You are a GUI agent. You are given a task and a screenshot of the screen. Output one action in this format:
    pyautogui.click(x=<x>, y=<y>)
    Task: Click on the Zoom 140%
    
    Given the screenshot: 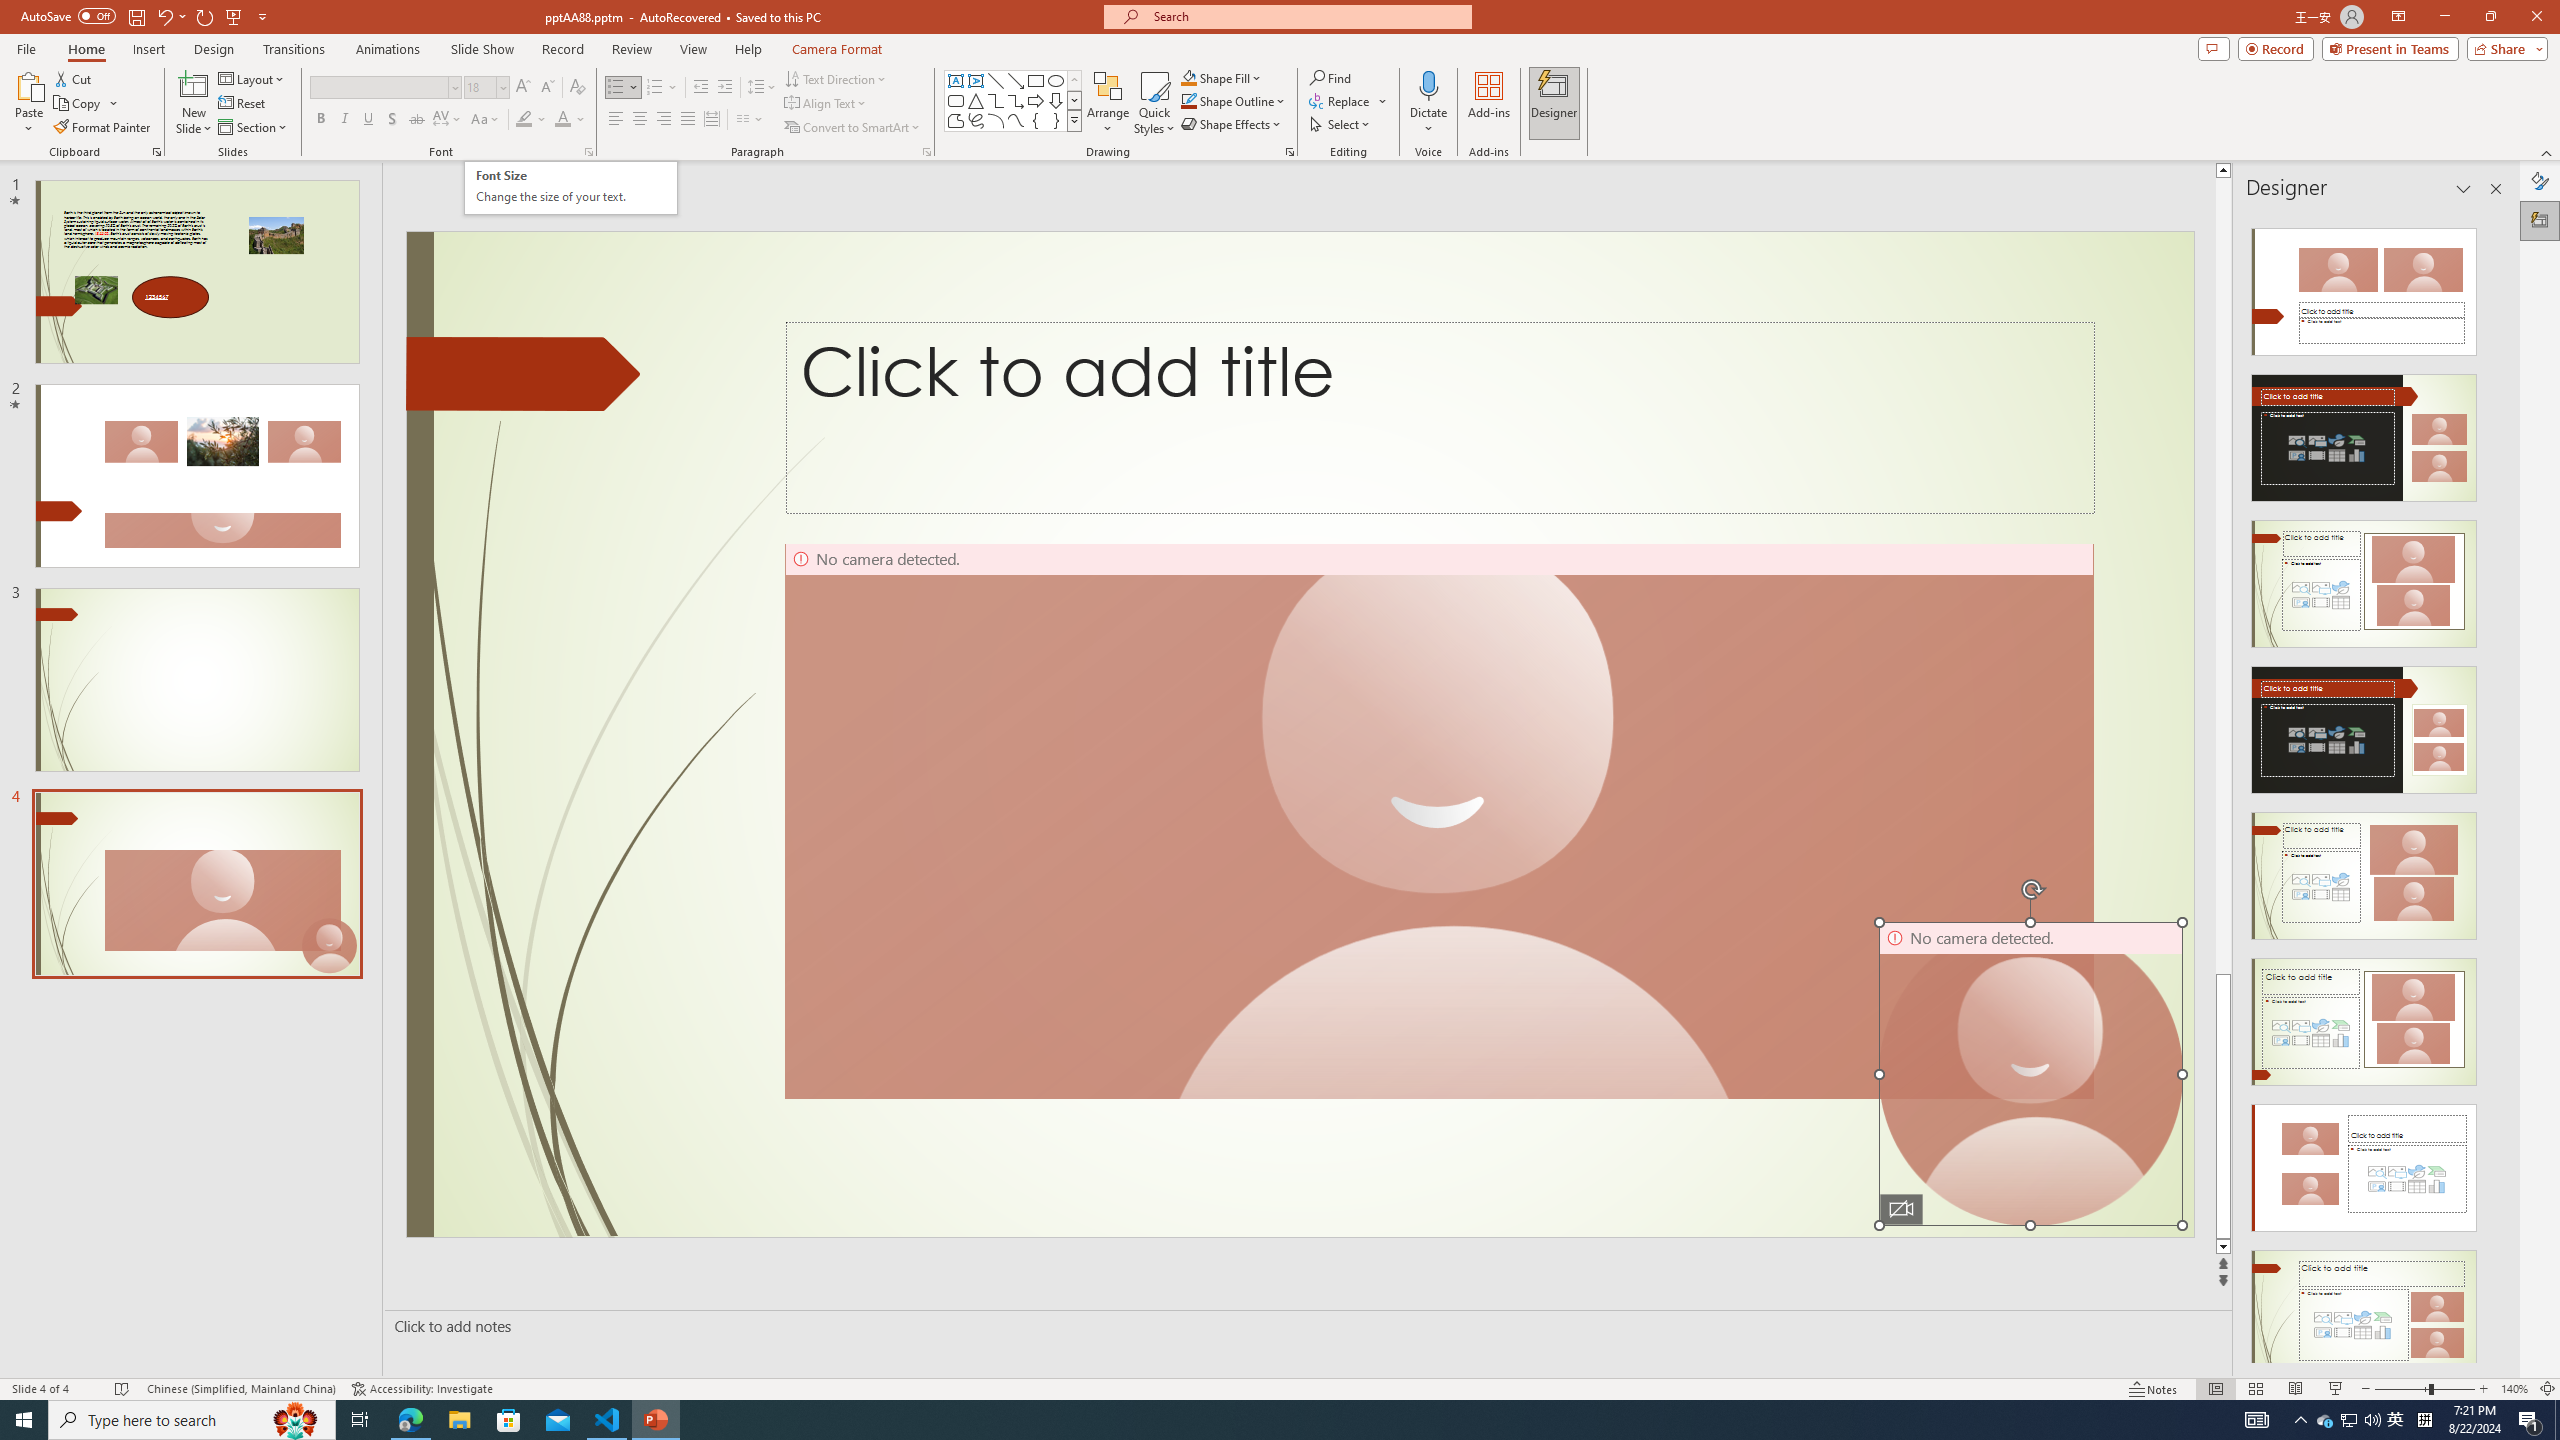 What is the action you would take?
    pyautogui.click(x=2514, y=1389)
    